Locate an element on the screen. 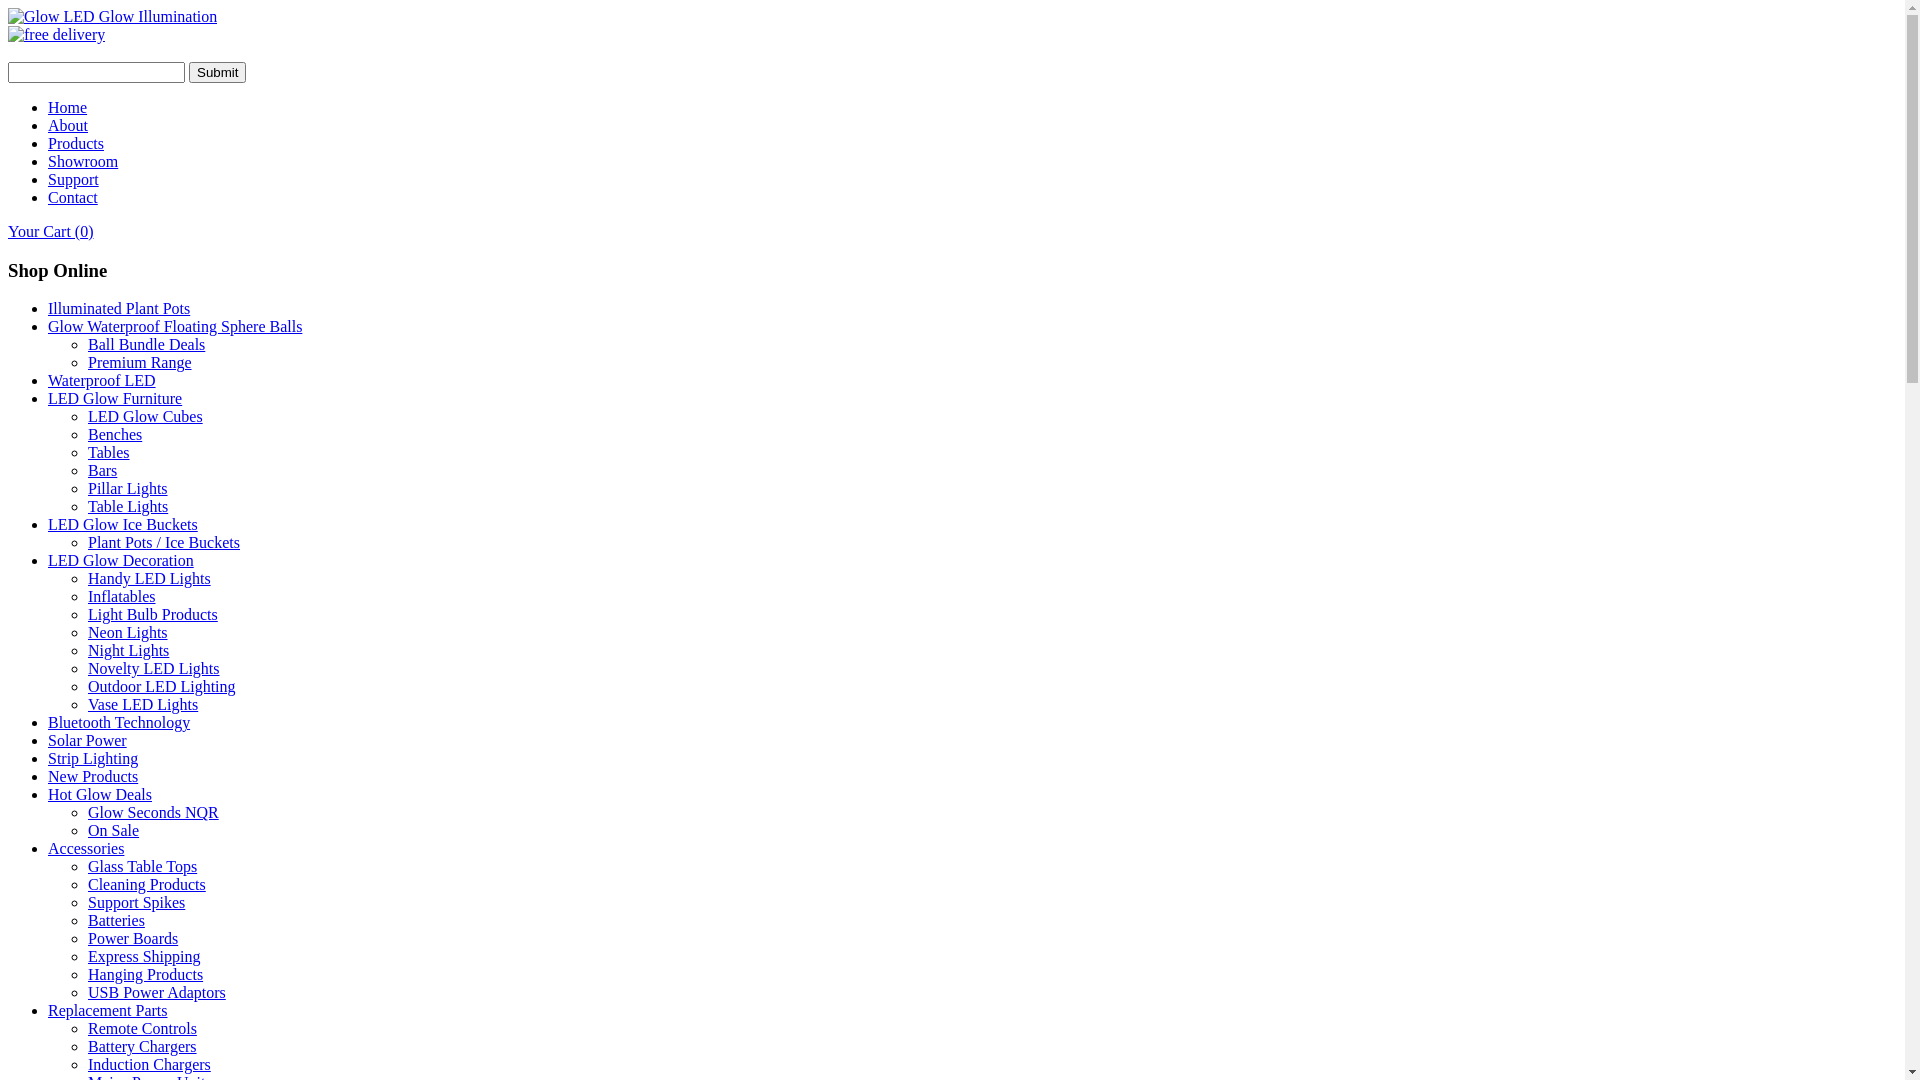  Bars is located at coordinates (102, 470).